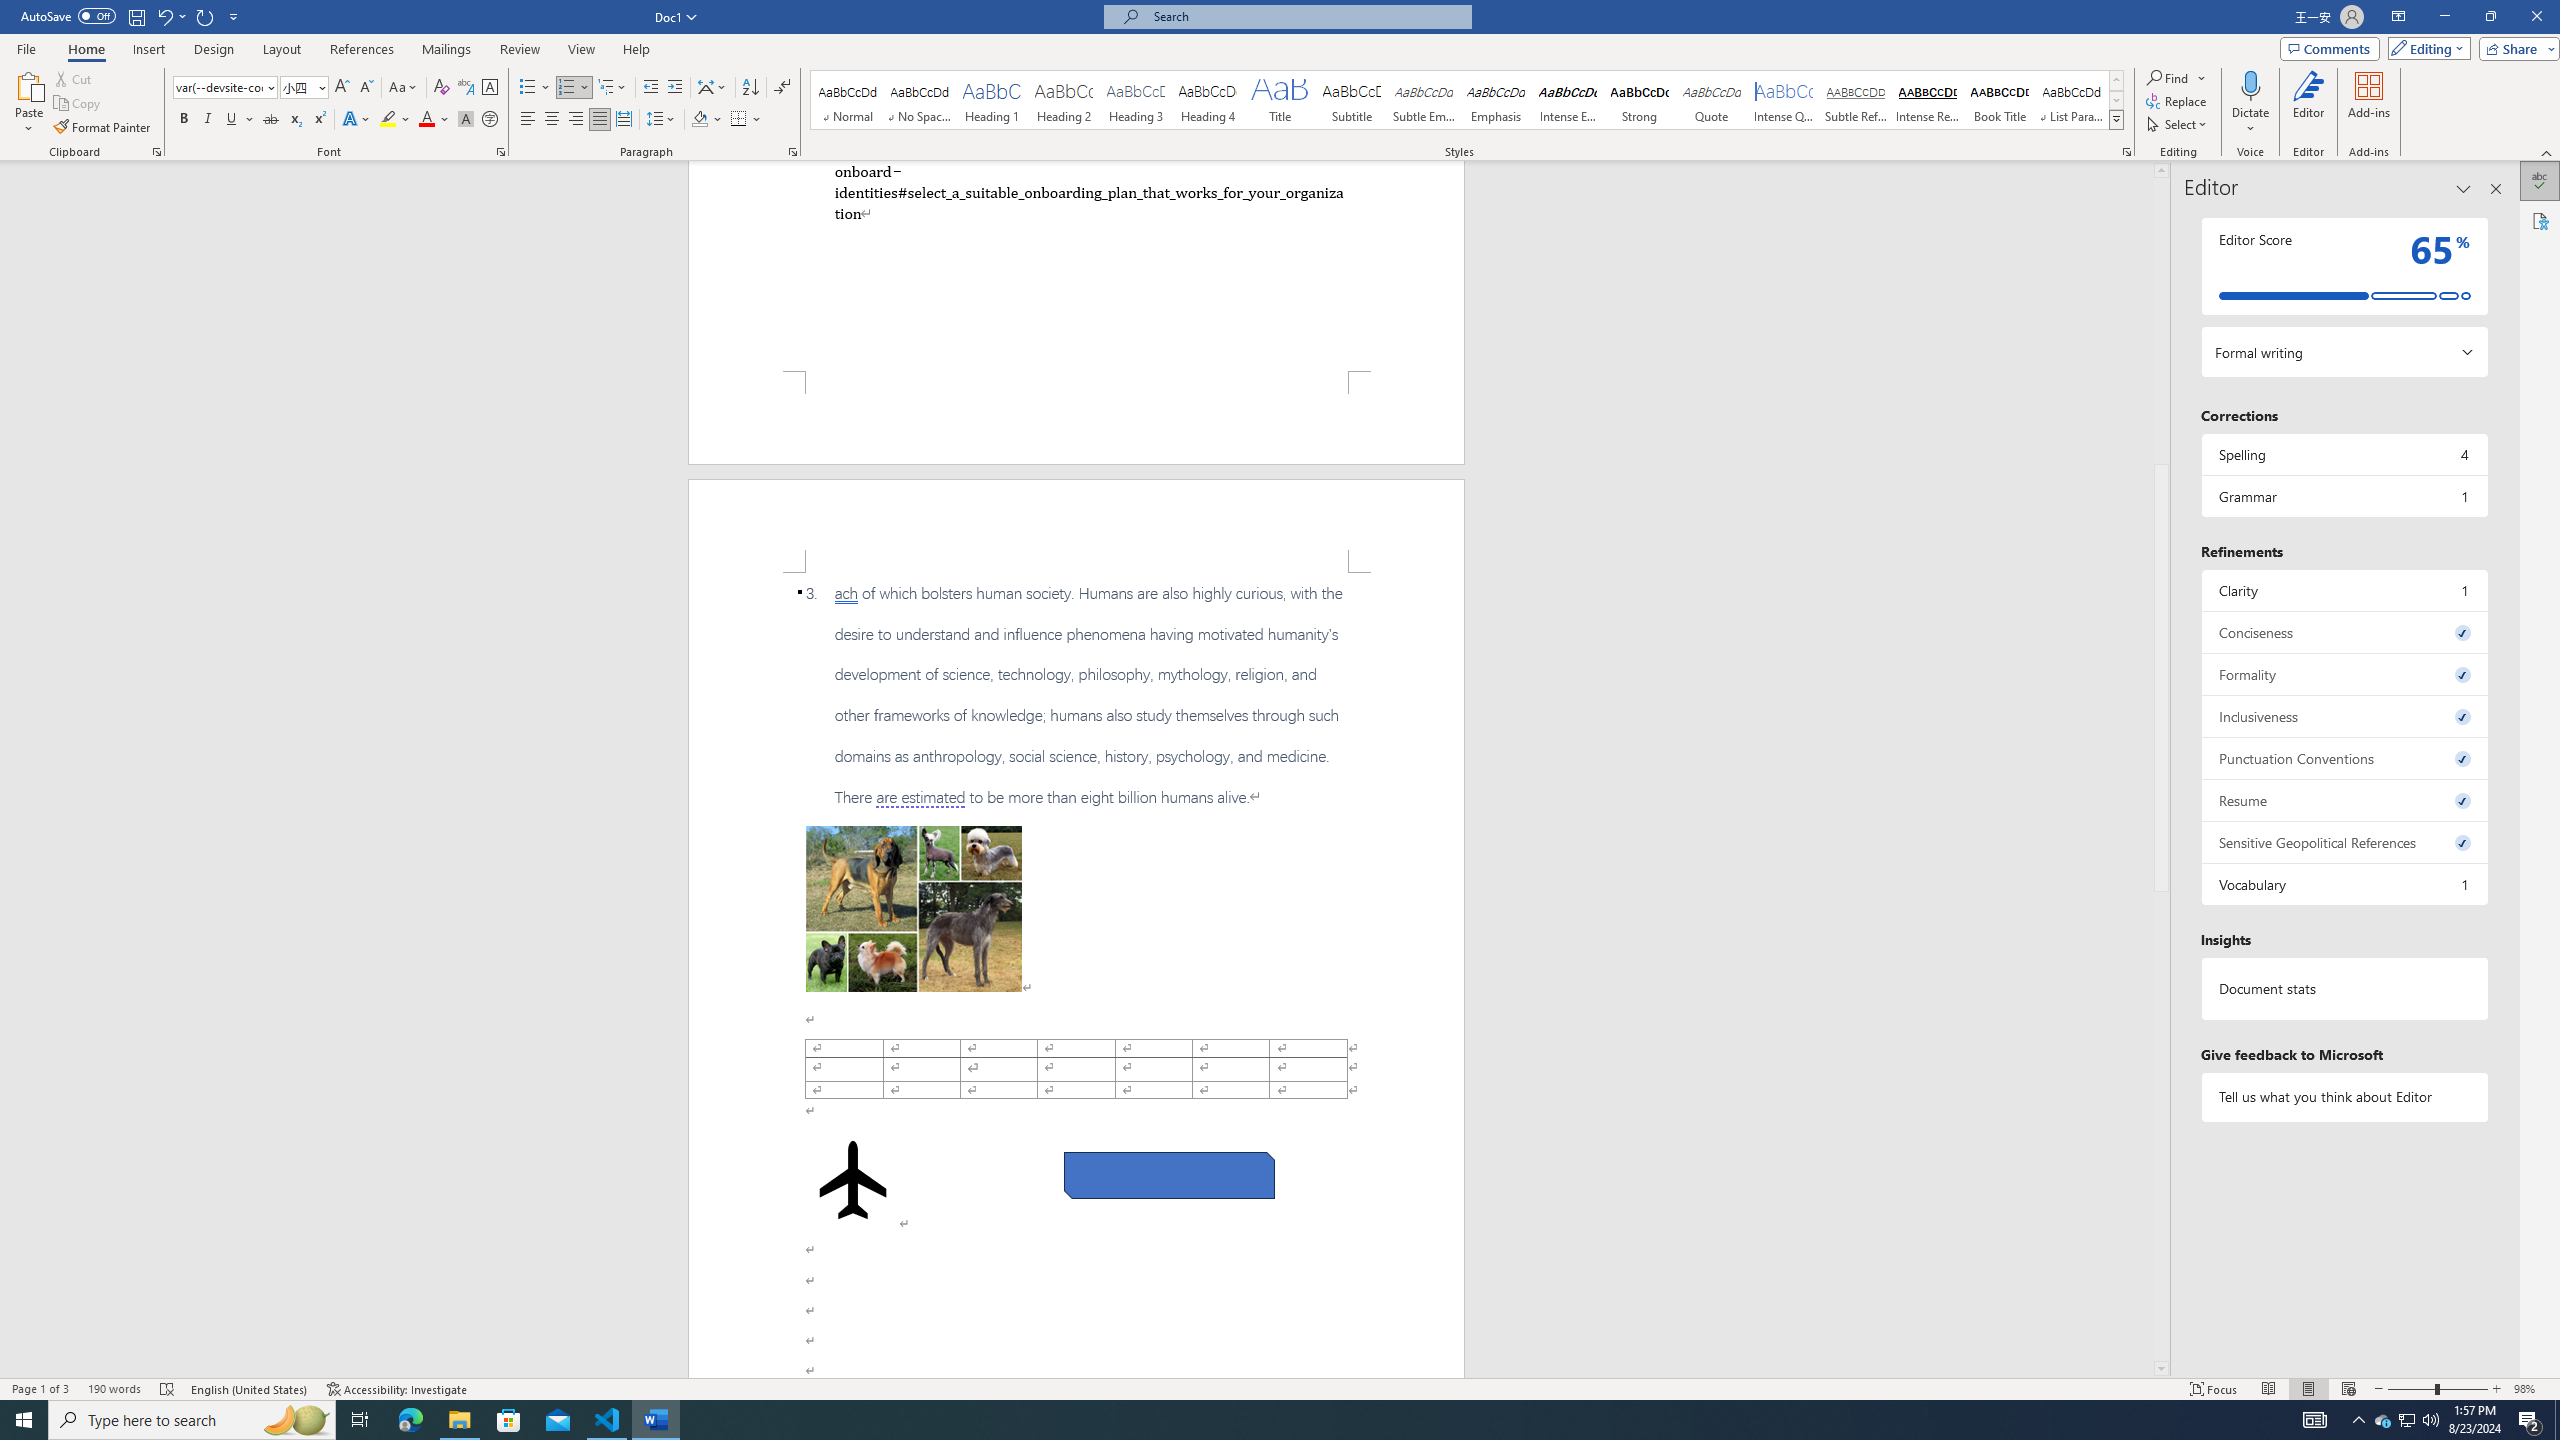 Image resolution: width=2560 pixels, height=1440 pixels. What do you see at coordinates (674, 88) in the screenshot?
I see `Increase Indent` at bounding box center [674, 88].